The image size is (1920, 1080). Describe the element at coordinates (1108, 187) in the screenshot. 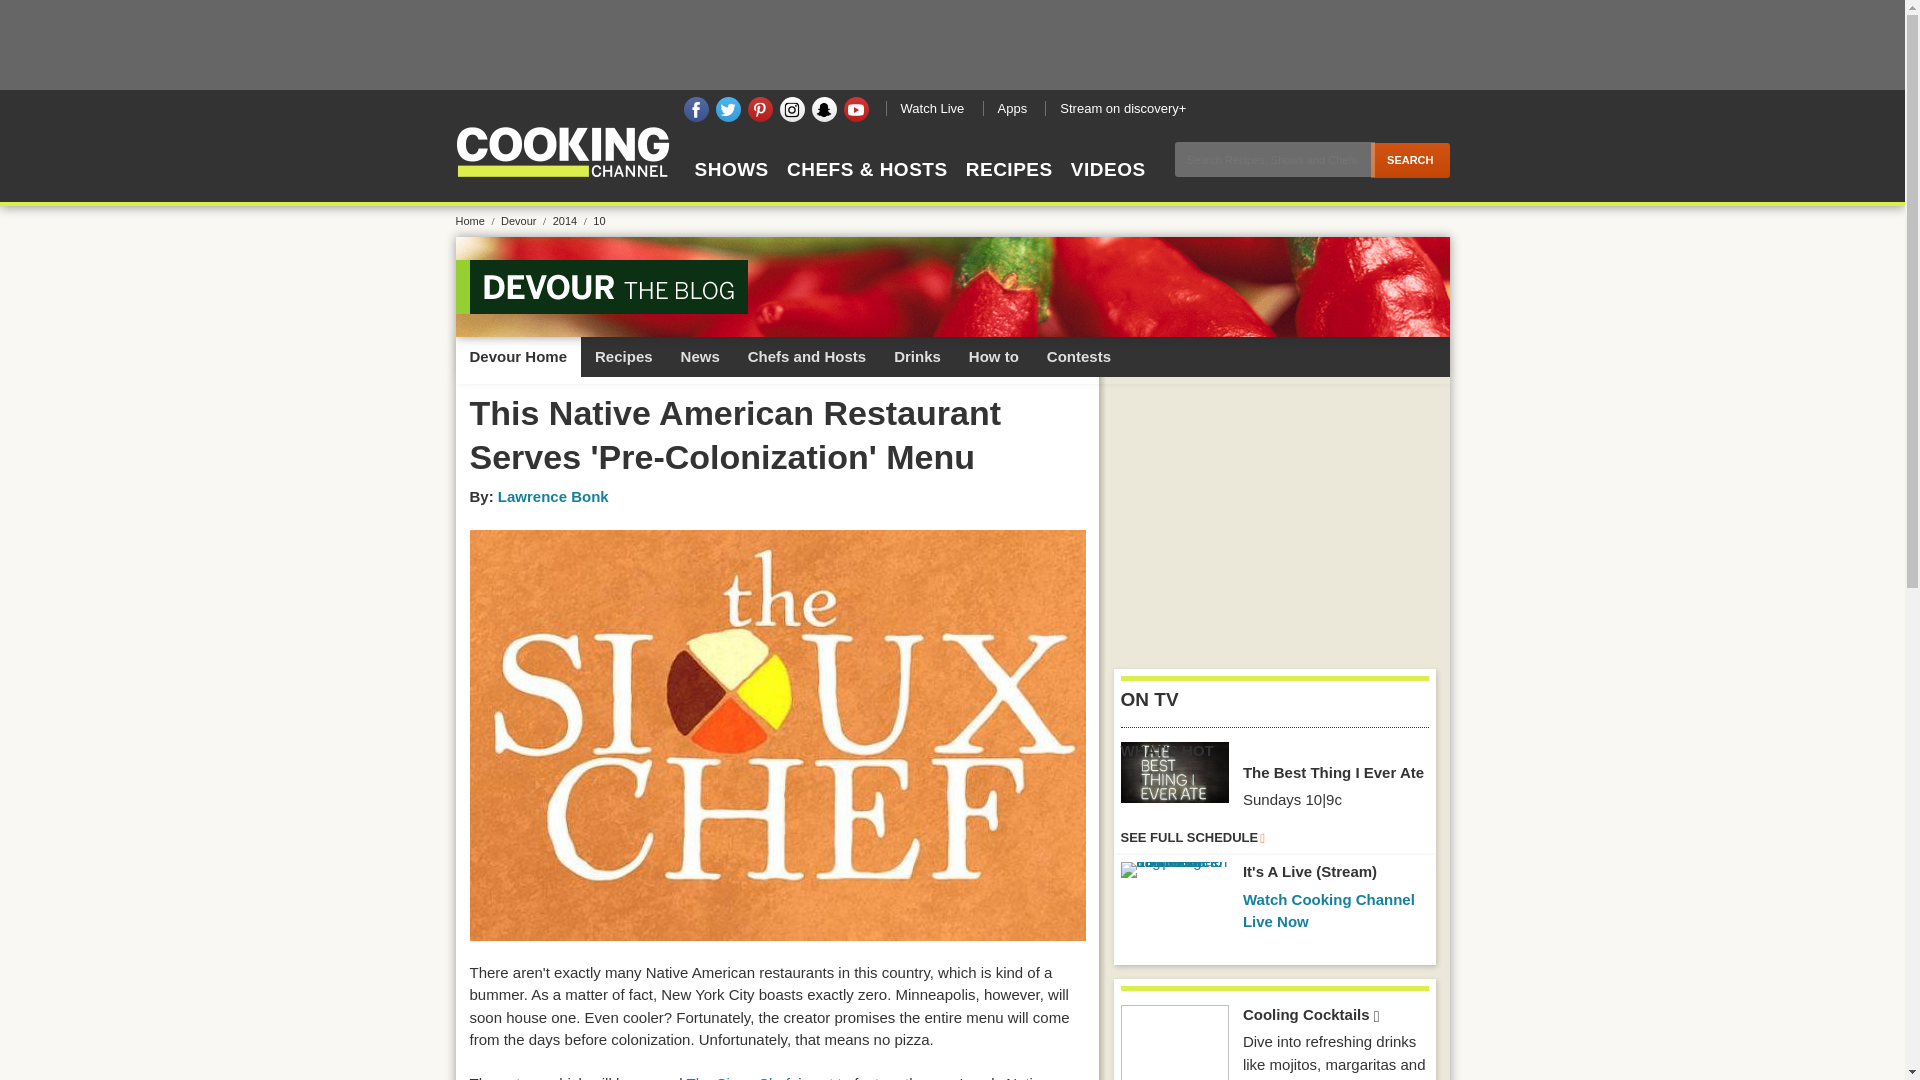

I see `VIDEOS` at that location.